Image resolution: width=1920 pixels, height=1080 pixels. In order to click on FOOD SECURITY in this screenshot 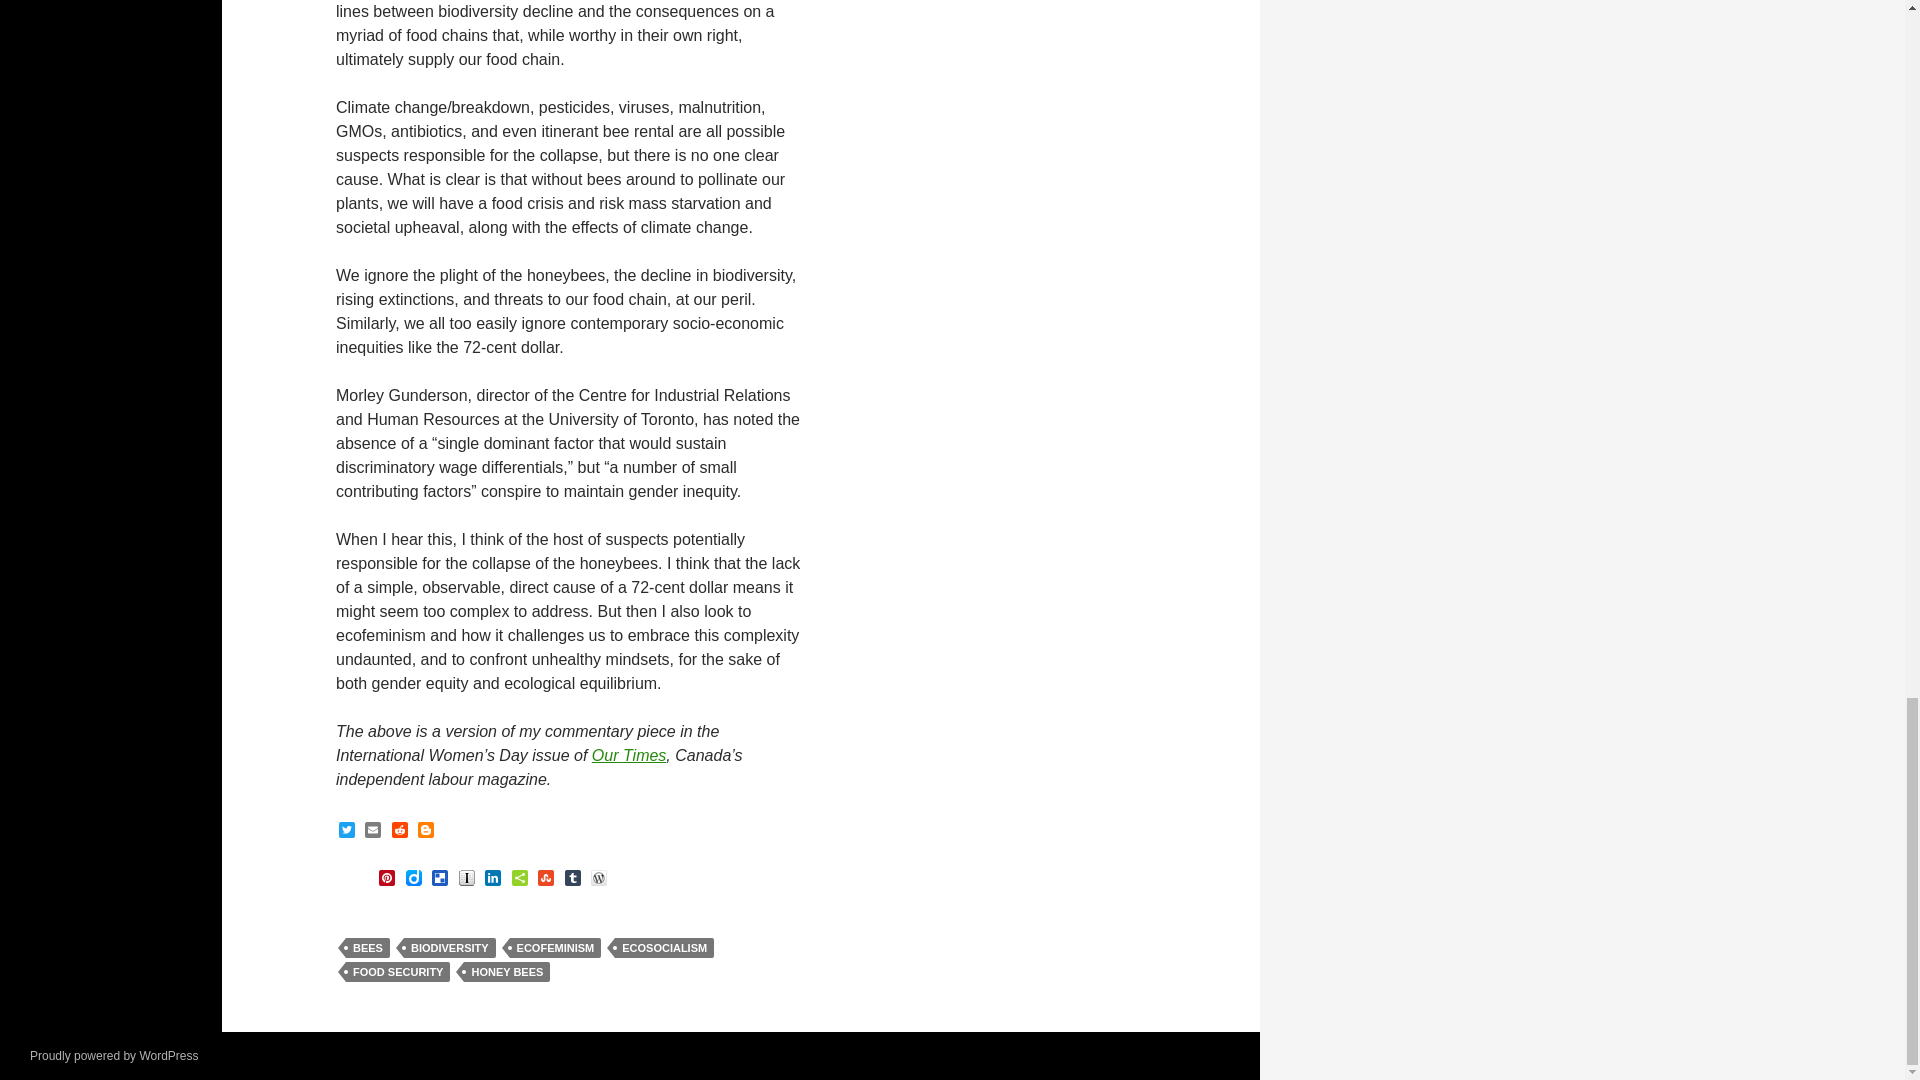, I will do `click(397, 972)`.